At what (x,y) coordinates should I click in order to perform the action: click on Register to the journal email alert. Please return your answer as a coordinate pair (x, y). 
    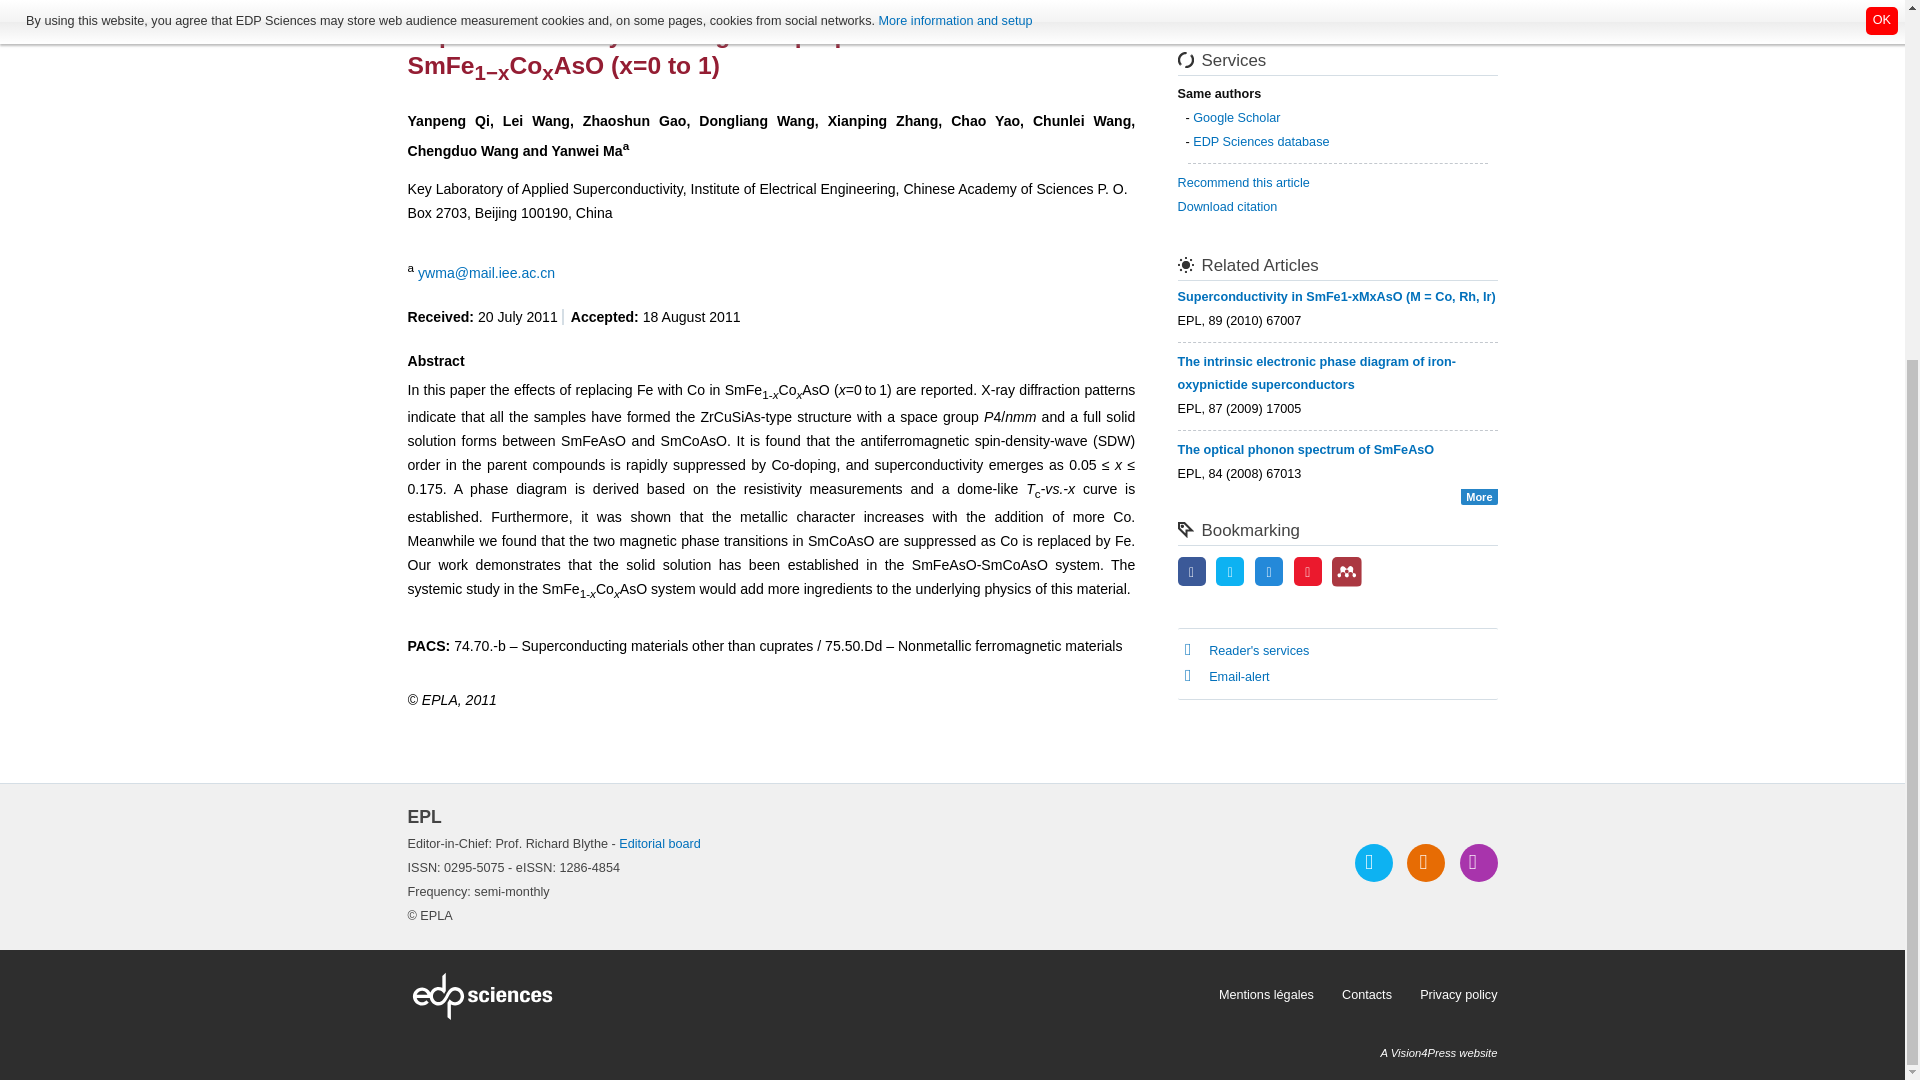
    Looking at the image, I should click on (1478, 862).